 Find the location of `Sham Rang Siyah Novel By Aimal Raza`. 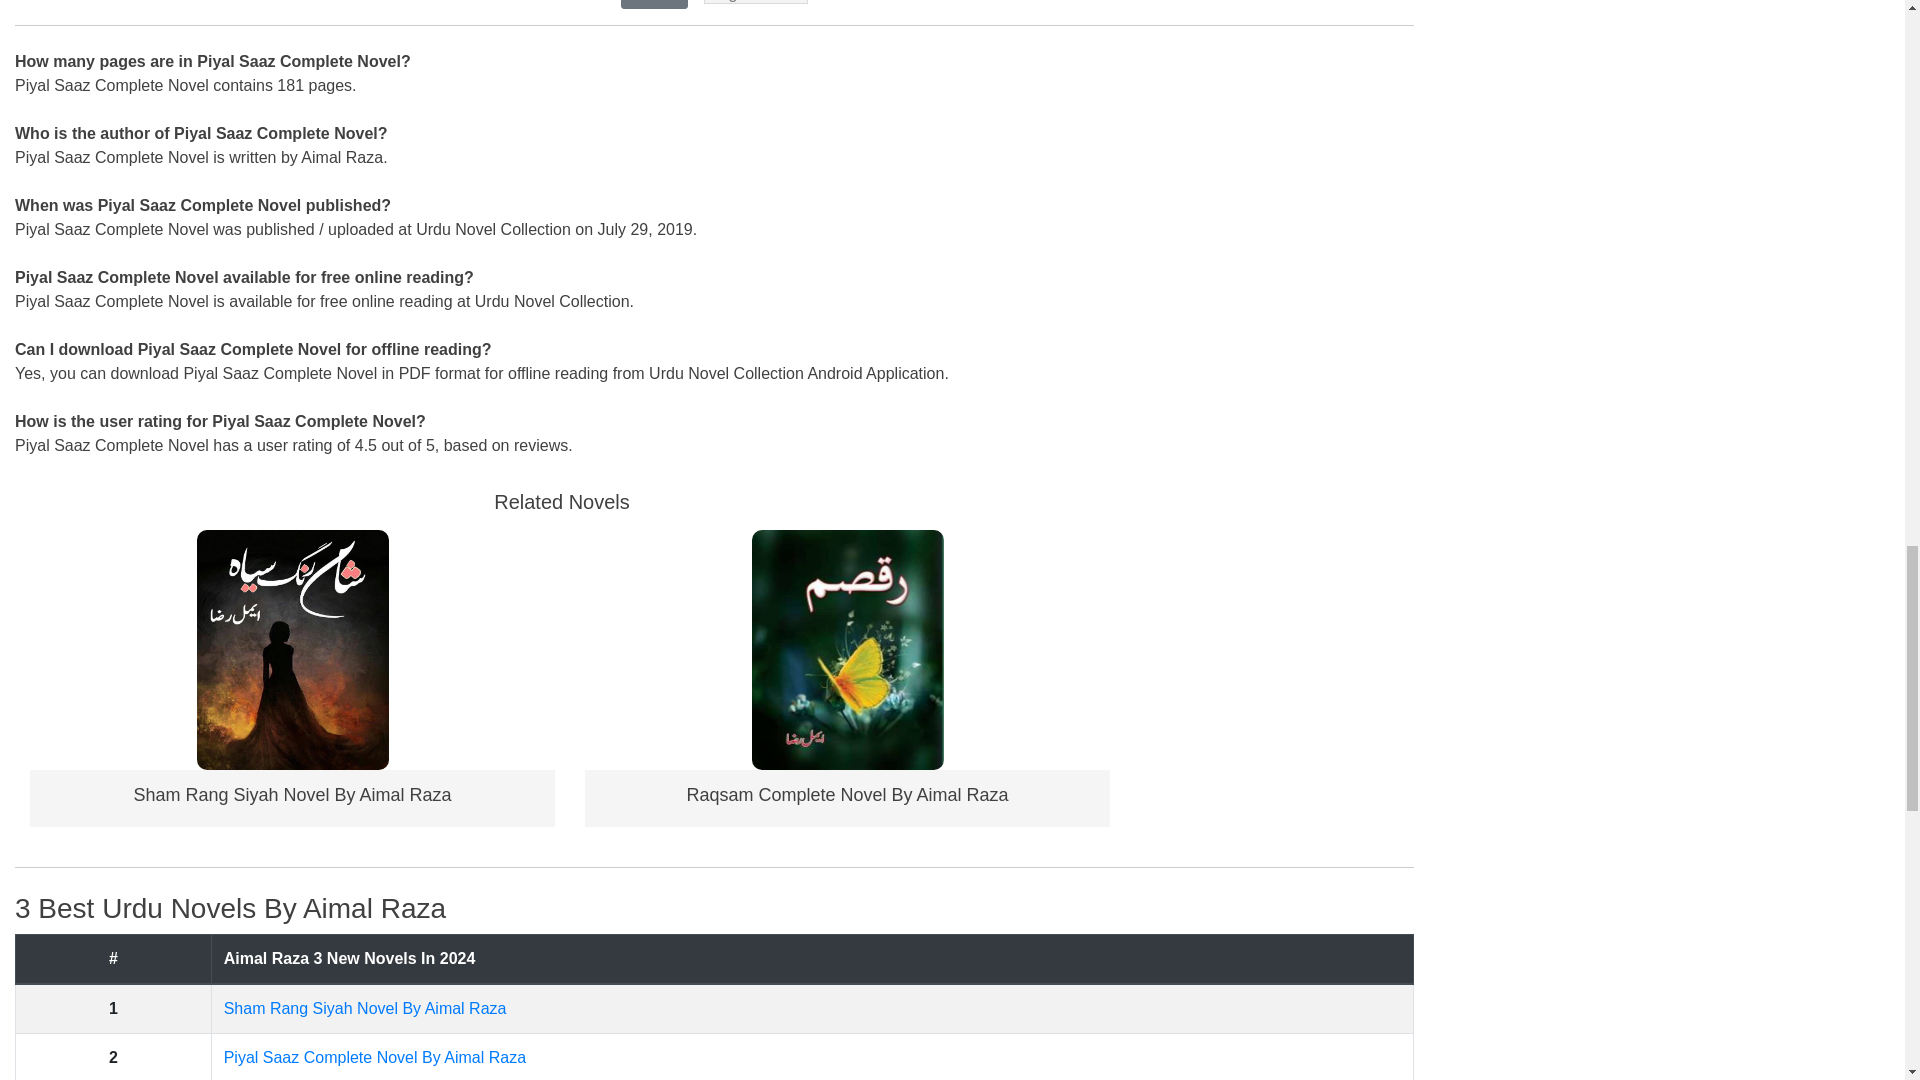

Sham Rang Siyah Novel By Aimal Raza is located at coordinates (292, 794).